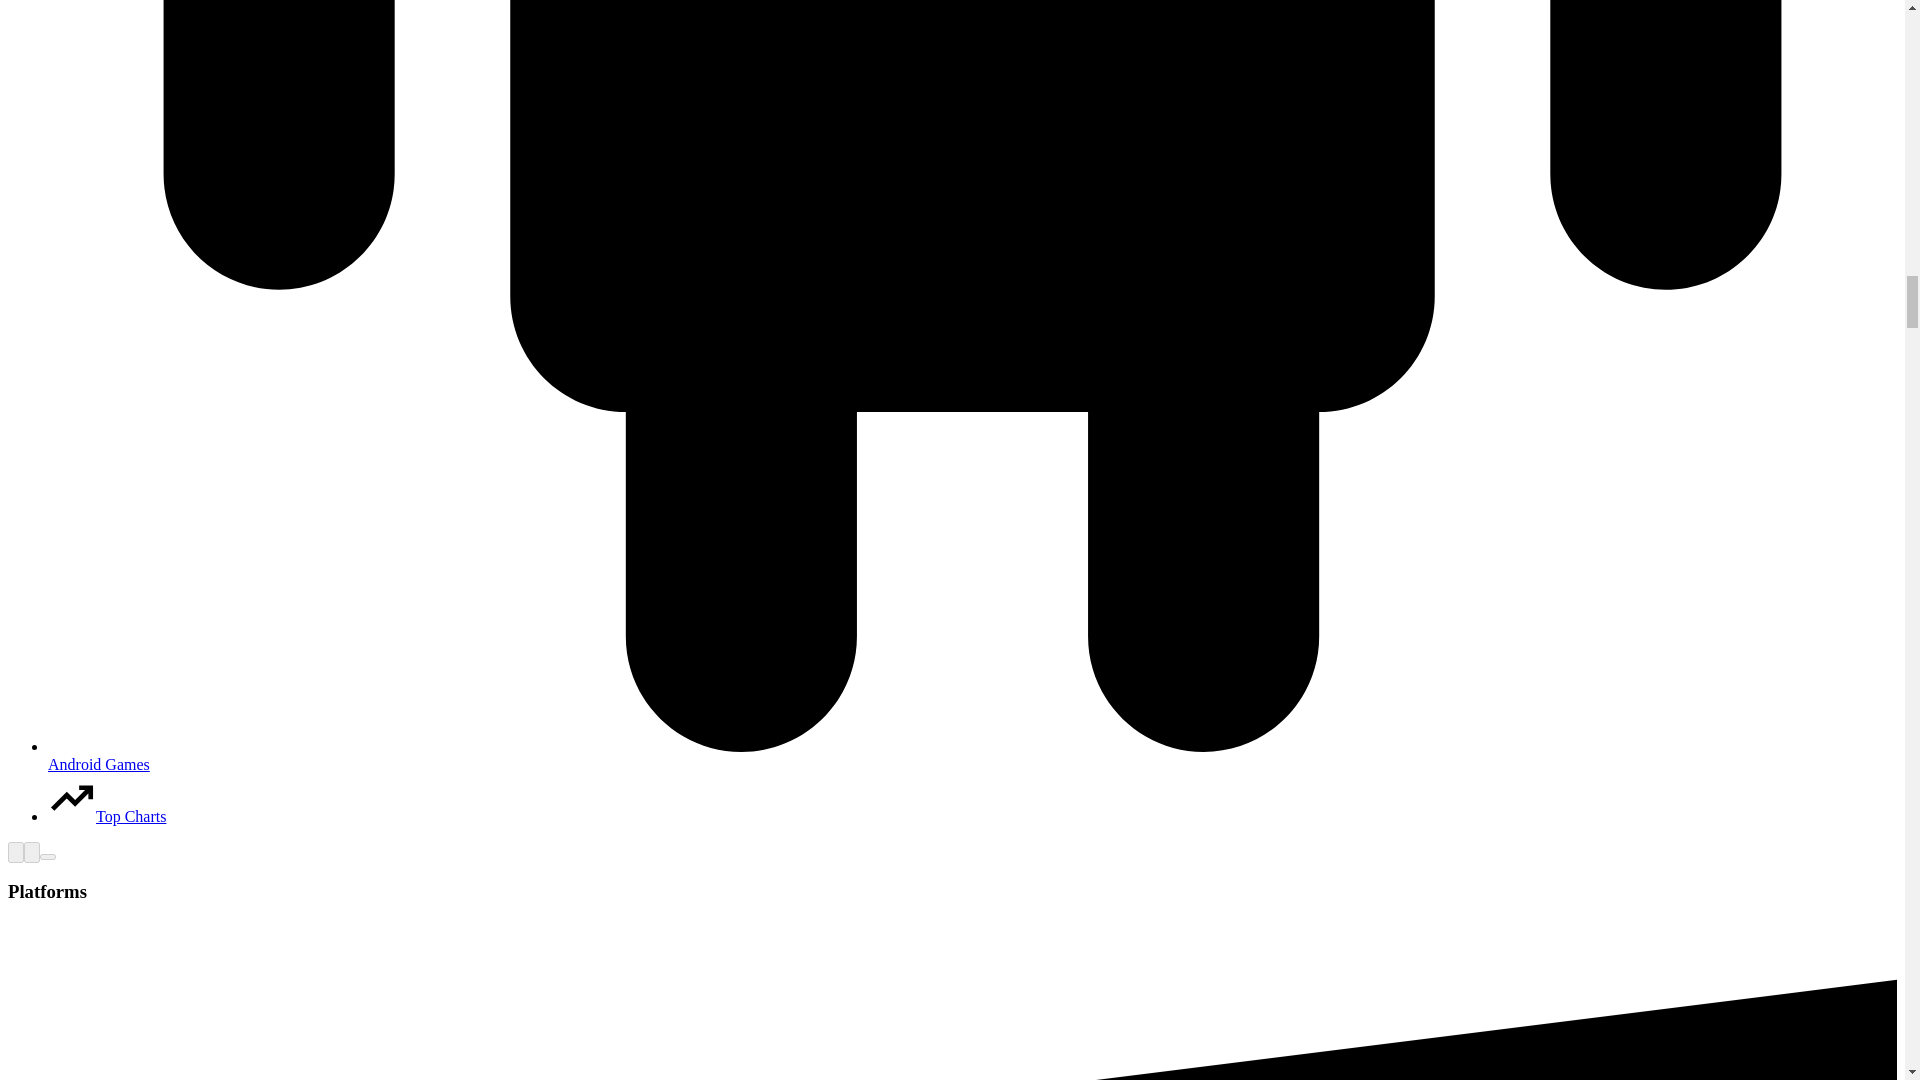 The width and height of the screenshot is (1920, 1080). What do you see at coordinates (106, 816) in the screenshot?
I see `Top Charts` at bounding box center [106, 816].